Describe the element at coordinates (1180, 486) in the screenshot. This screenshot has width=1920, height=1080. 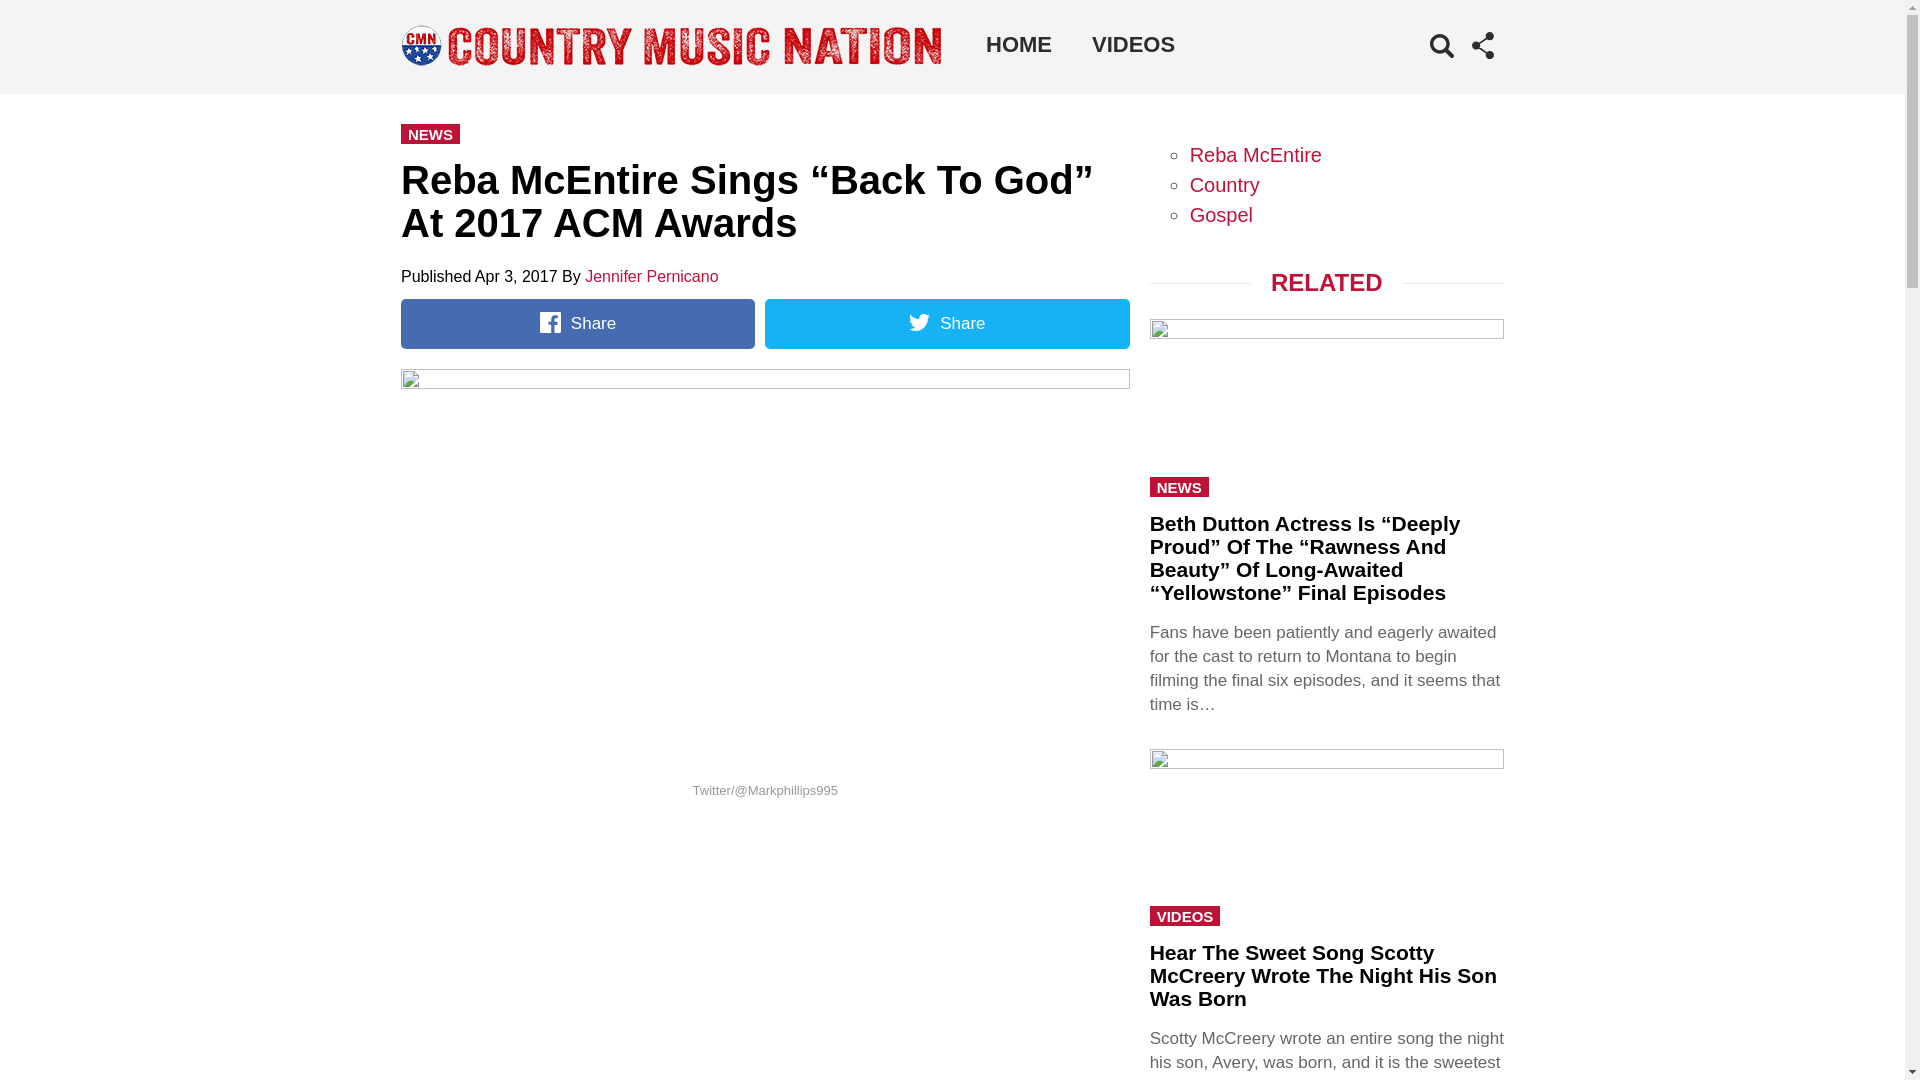
I see `NEWS` at that location.